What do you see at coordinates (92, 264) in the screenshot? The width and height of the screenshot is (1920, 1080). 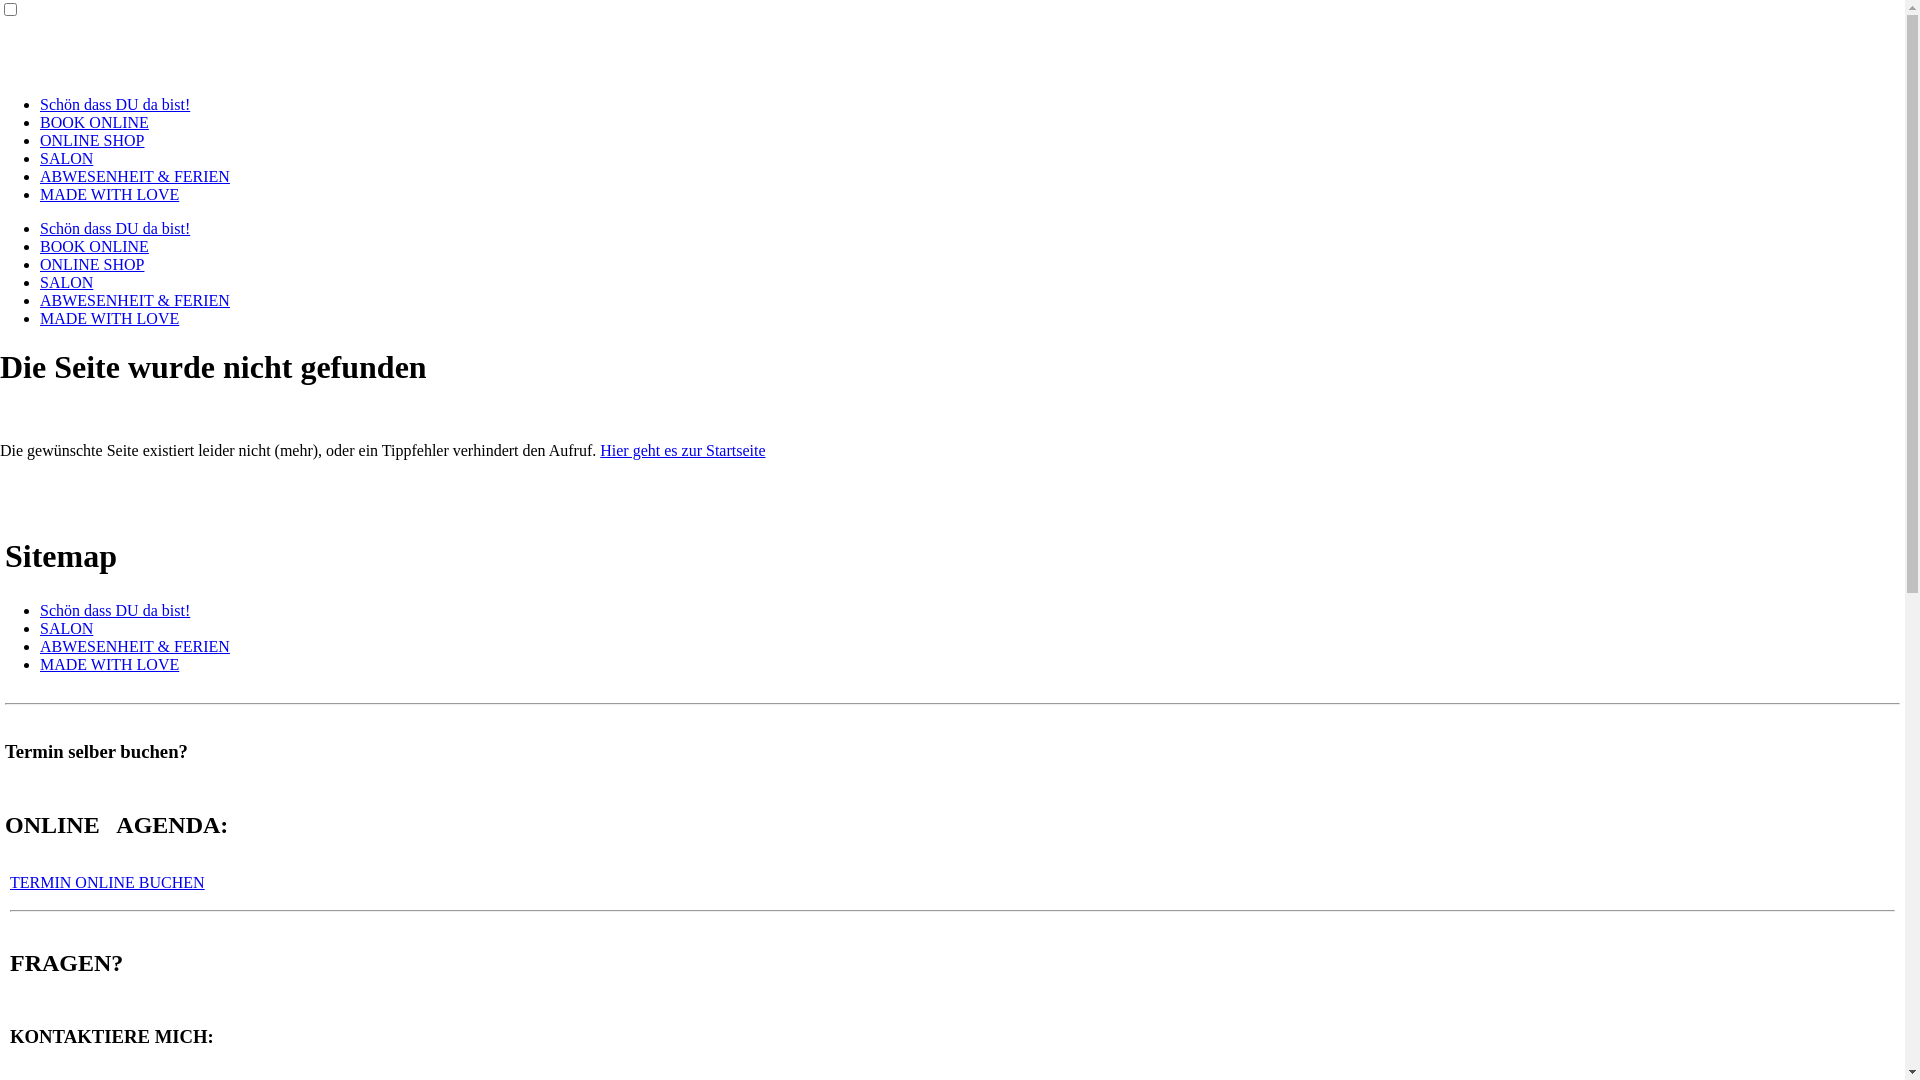 I see `ONLINE SHOP` at bounding box center [92, 264].